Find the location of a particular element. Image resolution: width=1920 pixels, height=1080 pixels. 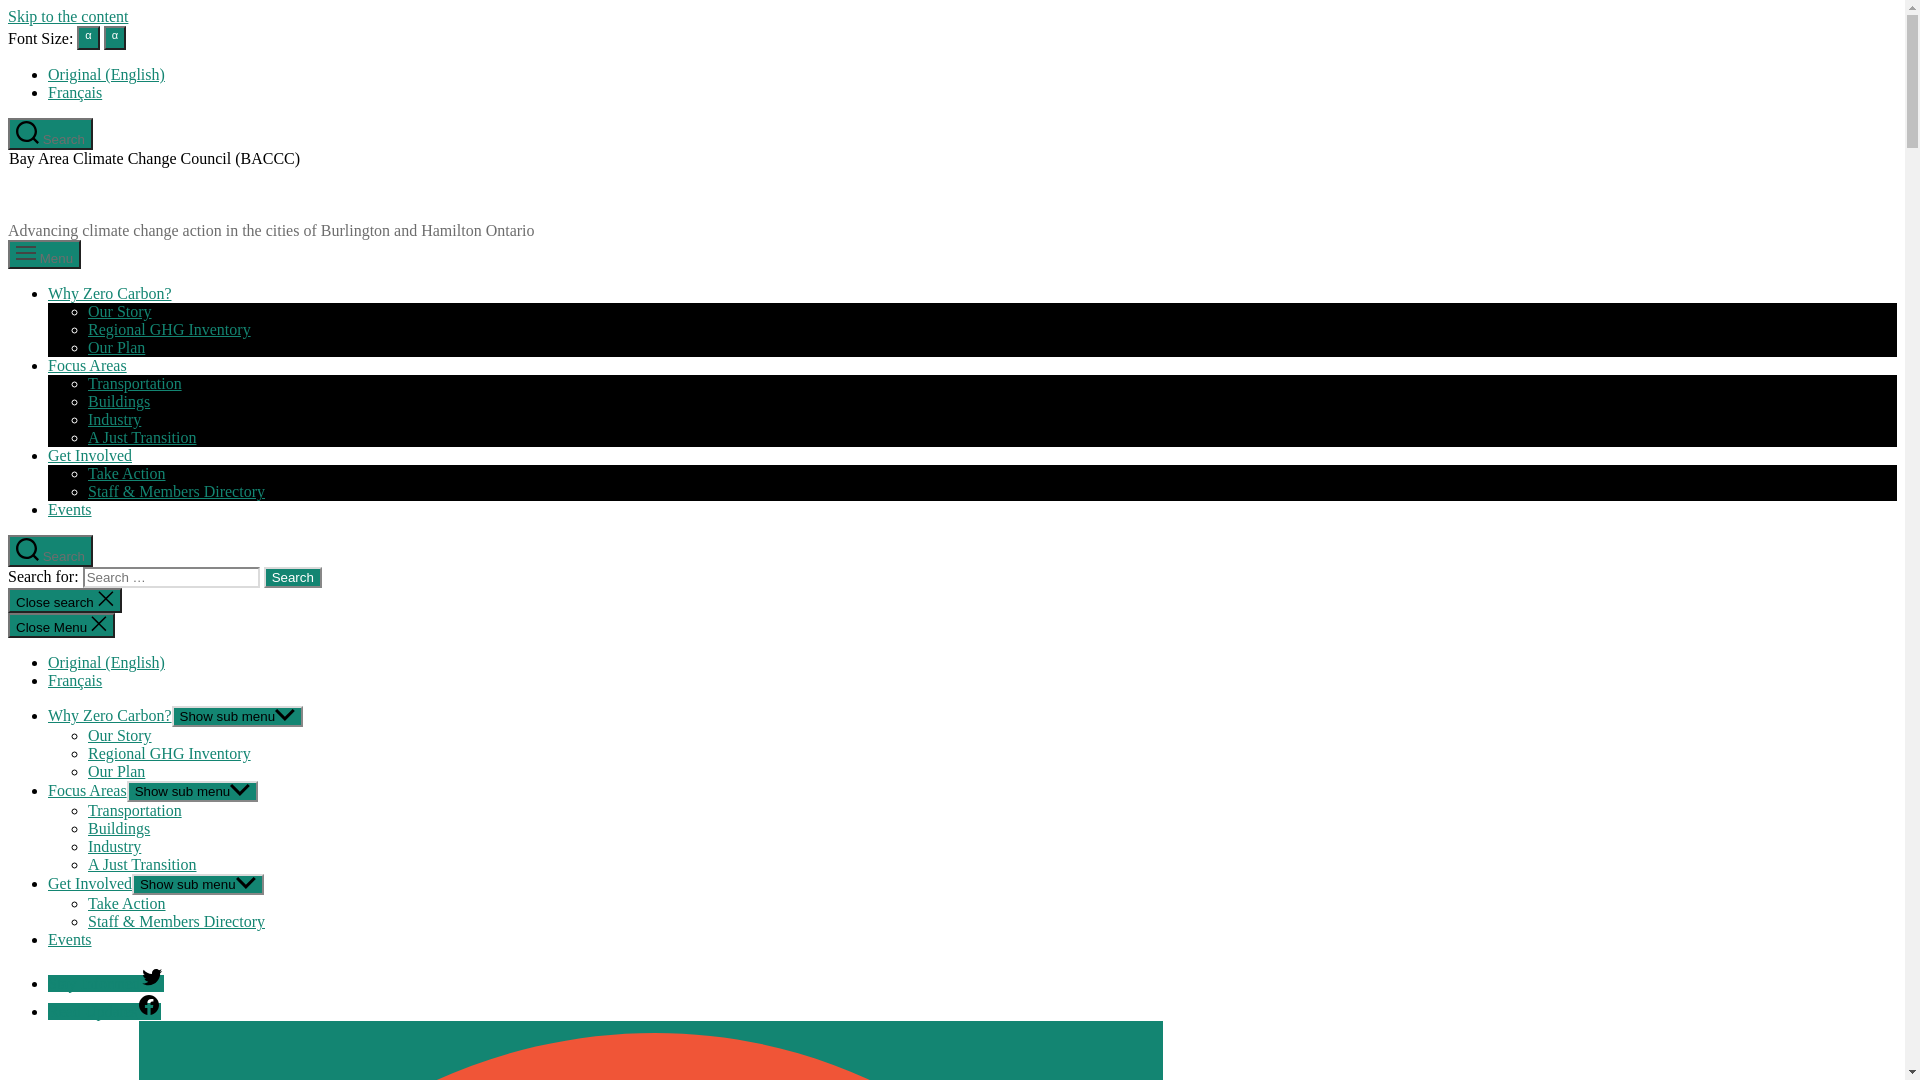

Take Action is located at coordinates (127, 904).